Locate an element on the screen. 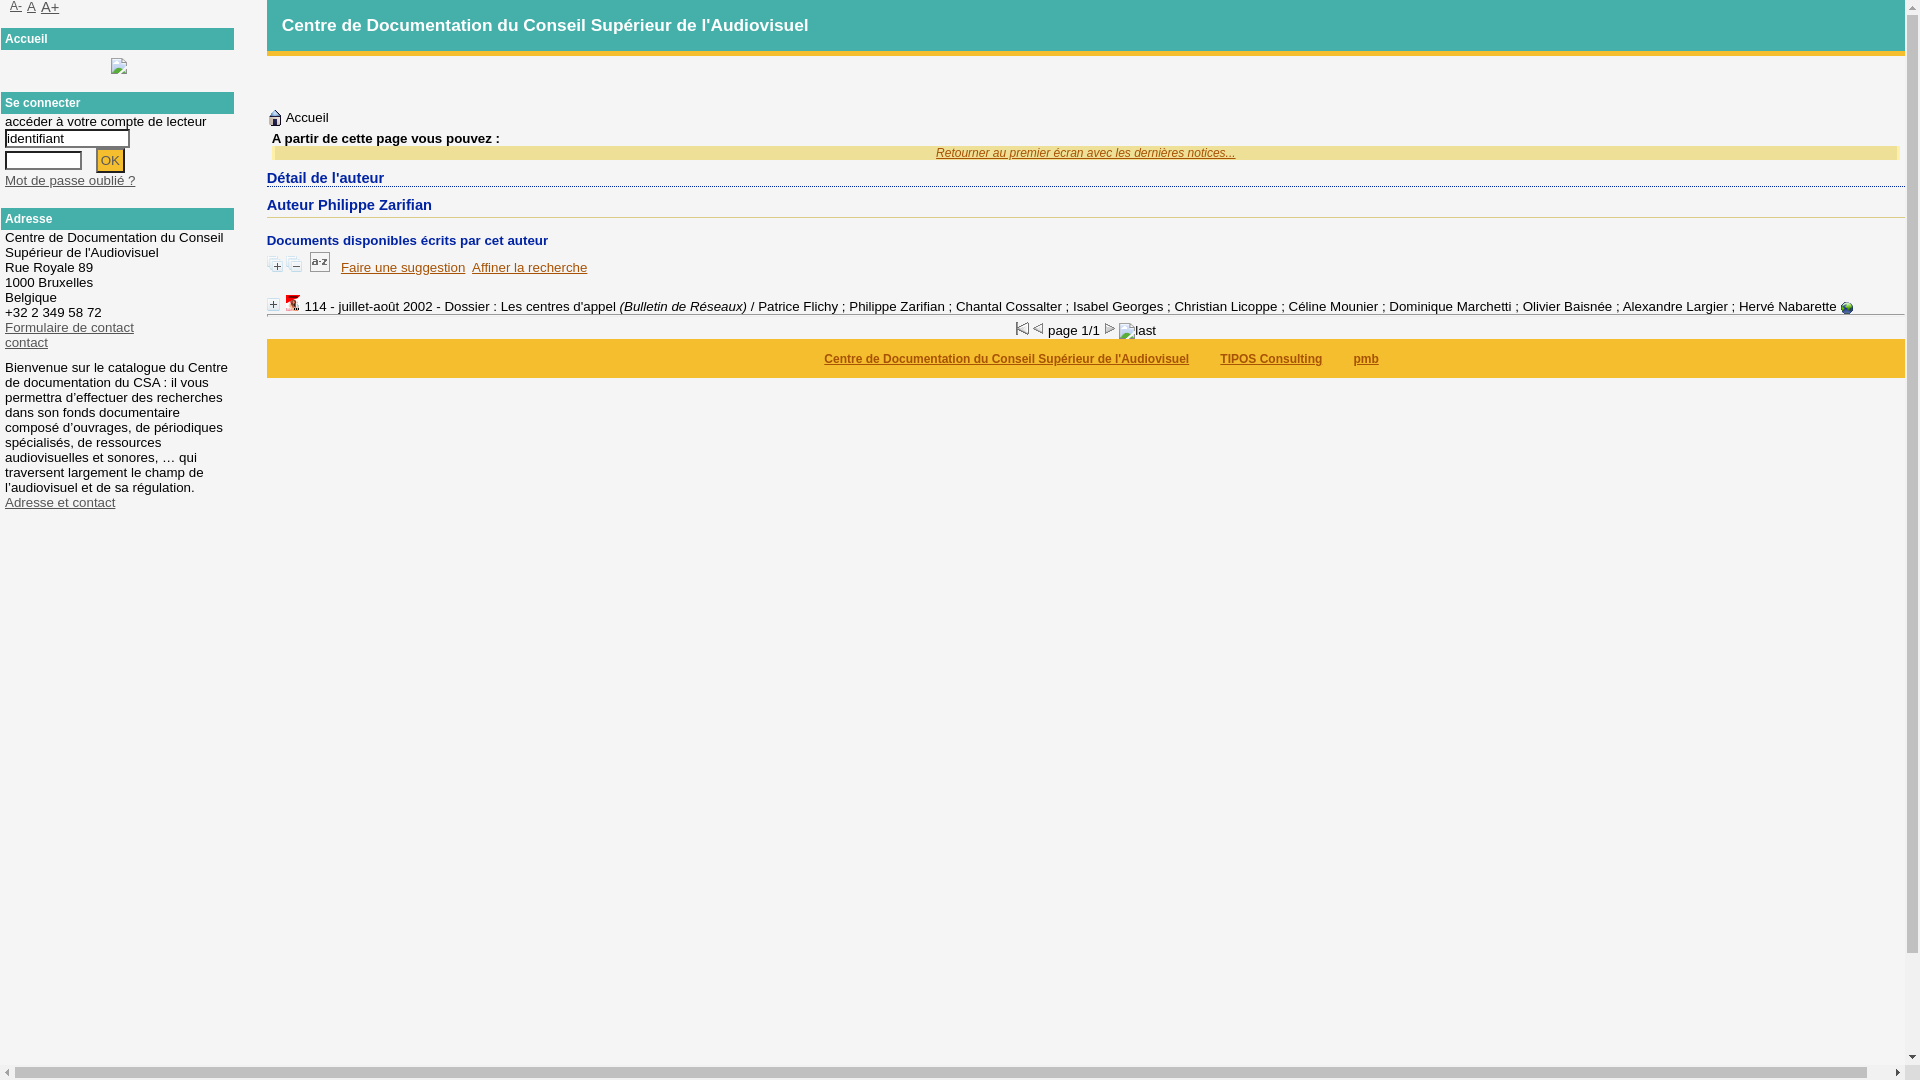  Affiner la recherche is located at coordinates (530, 268).